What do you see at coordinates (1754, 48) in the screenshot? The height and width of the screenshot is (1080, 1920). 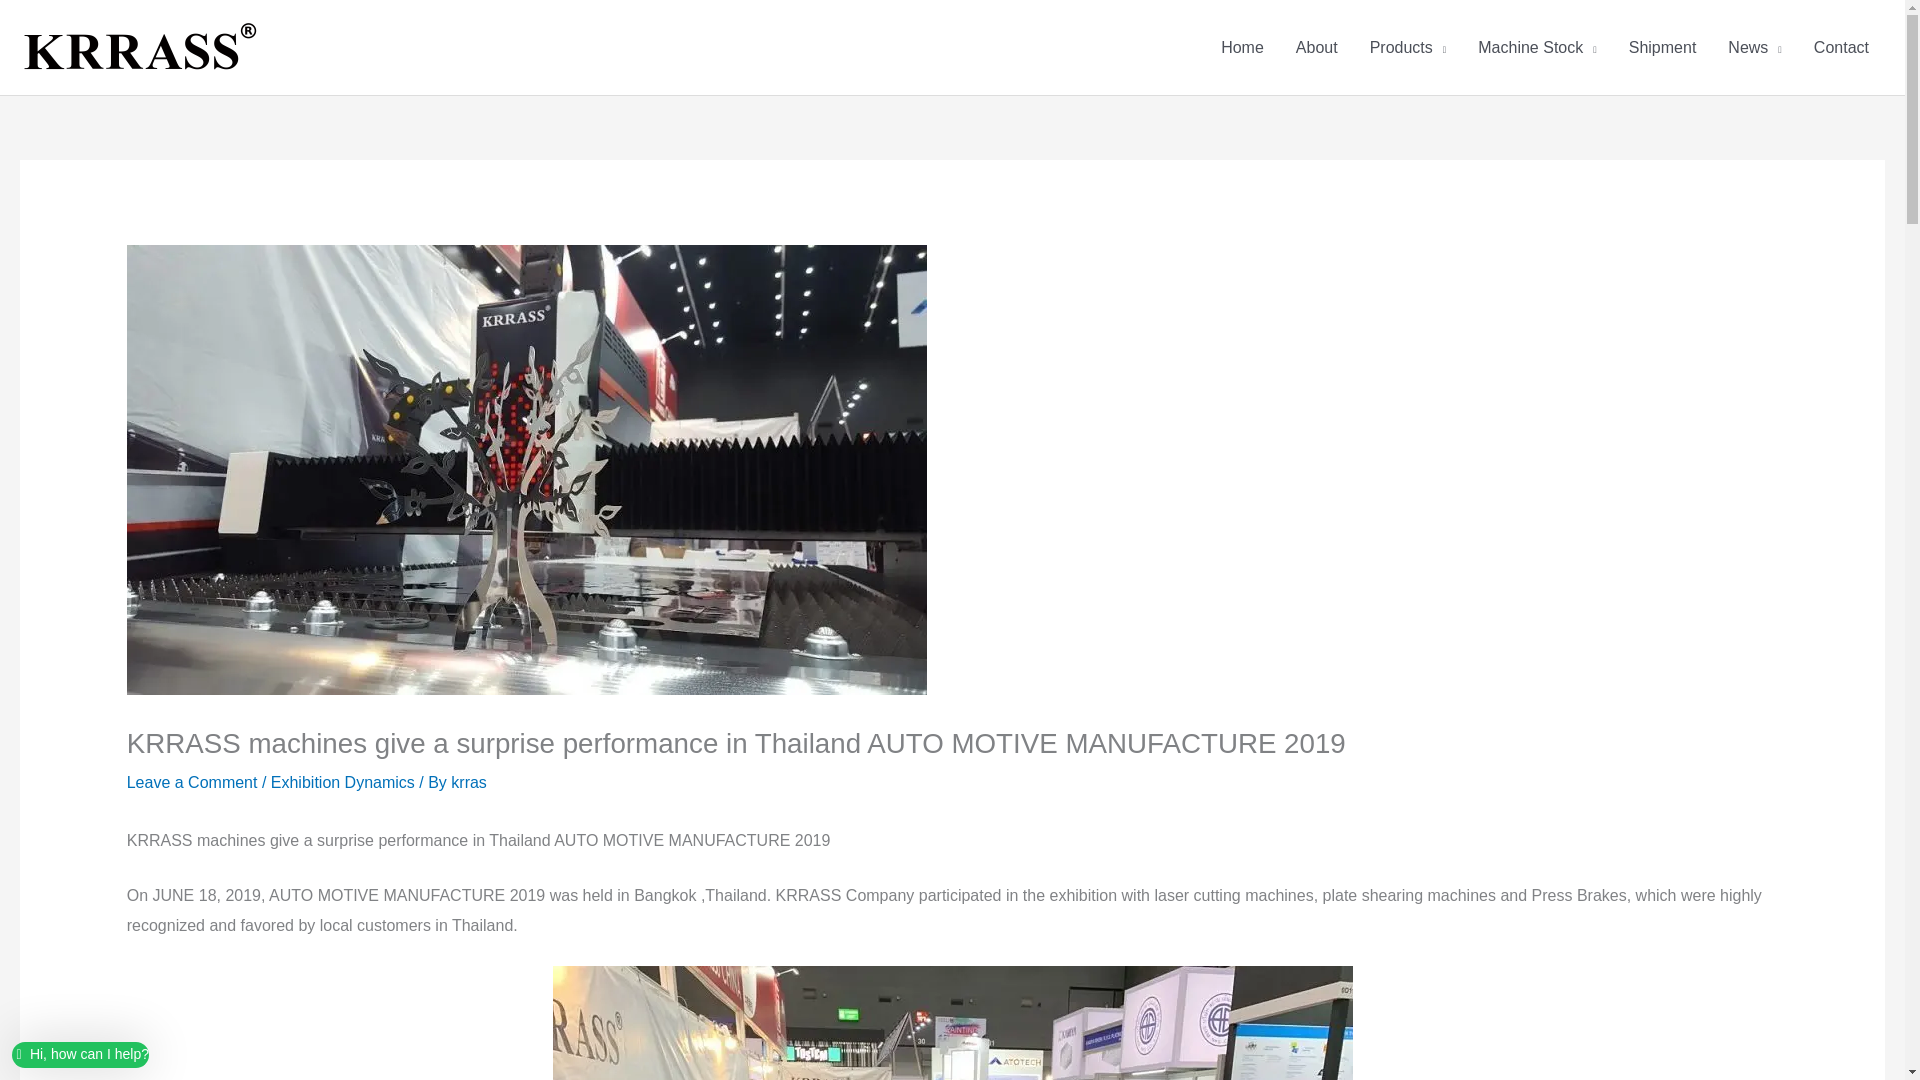 I see `News` at bounding box center [1754, 48].